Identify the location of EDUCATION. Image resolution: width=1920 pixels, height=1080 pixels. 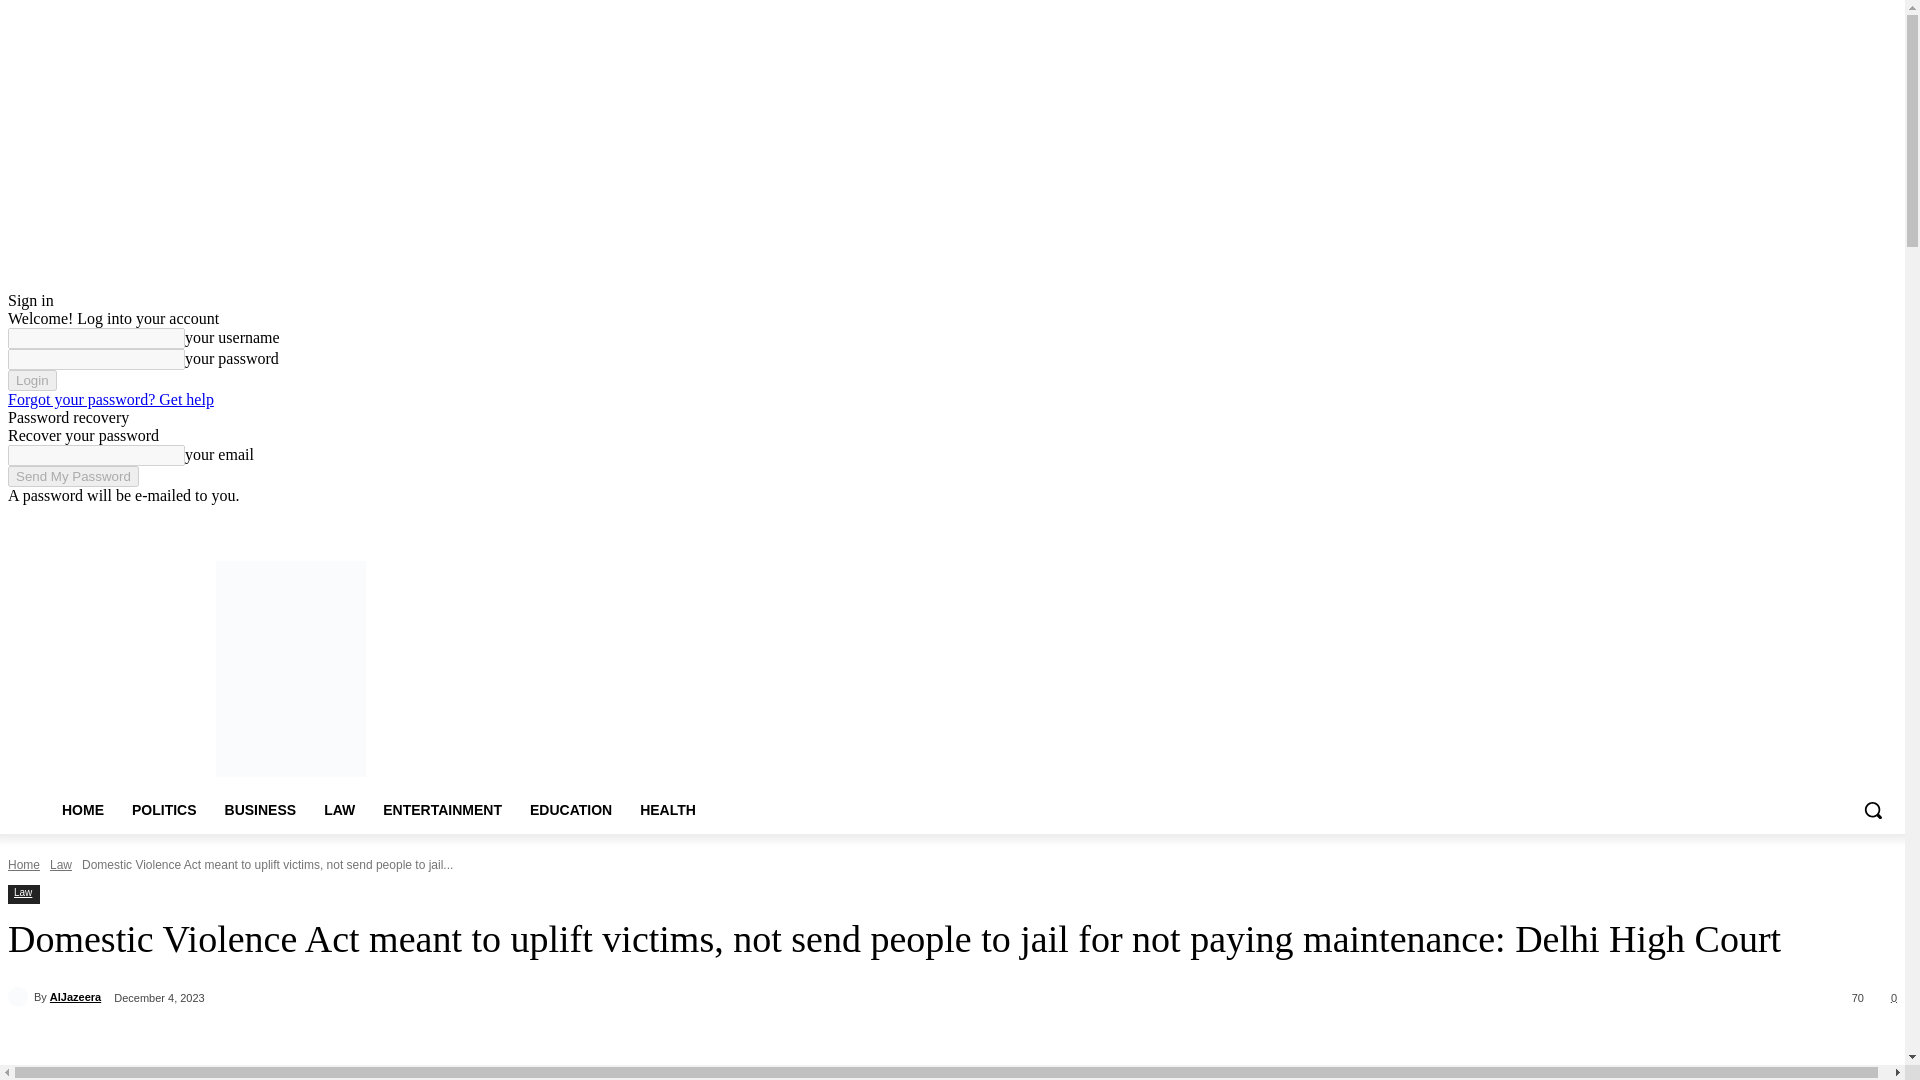
(570, 810).